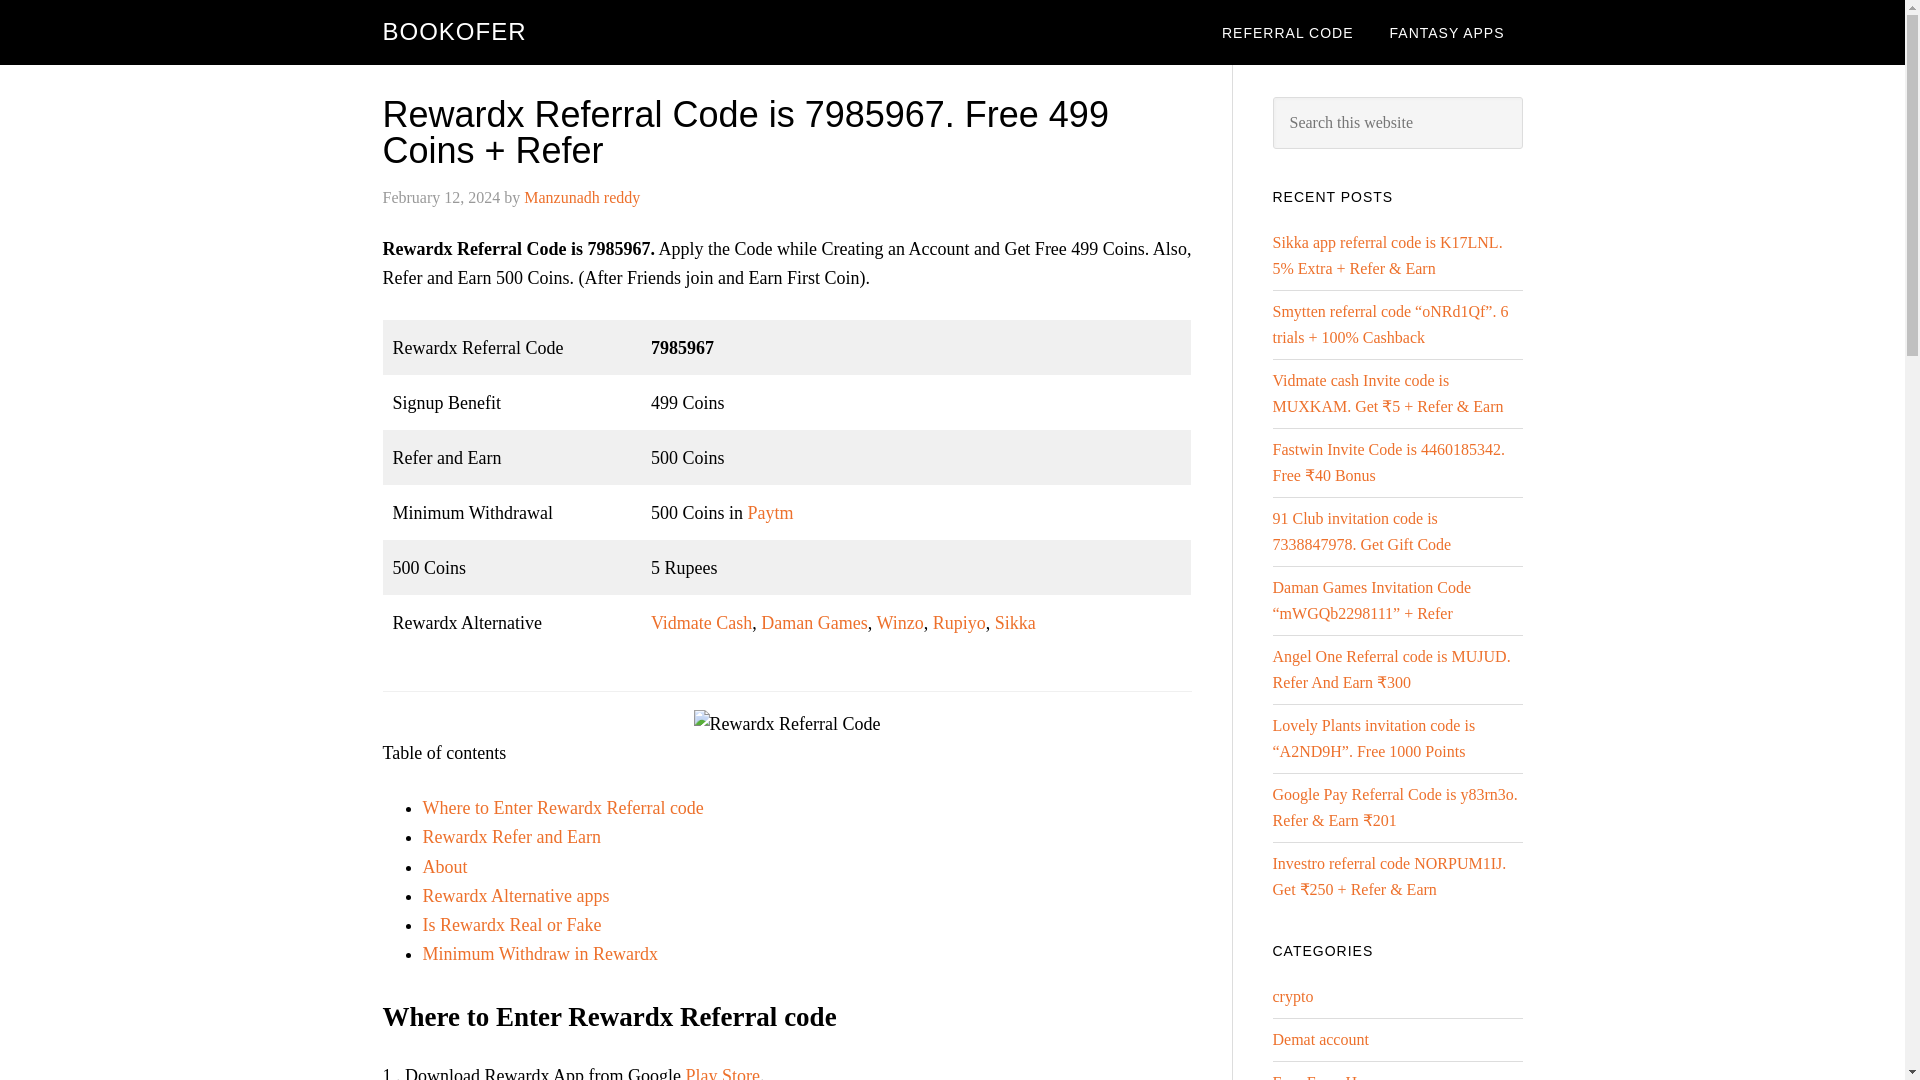 The height and width of the screenshot is (1080, 1920). I want to click on About, so click(444, 866).